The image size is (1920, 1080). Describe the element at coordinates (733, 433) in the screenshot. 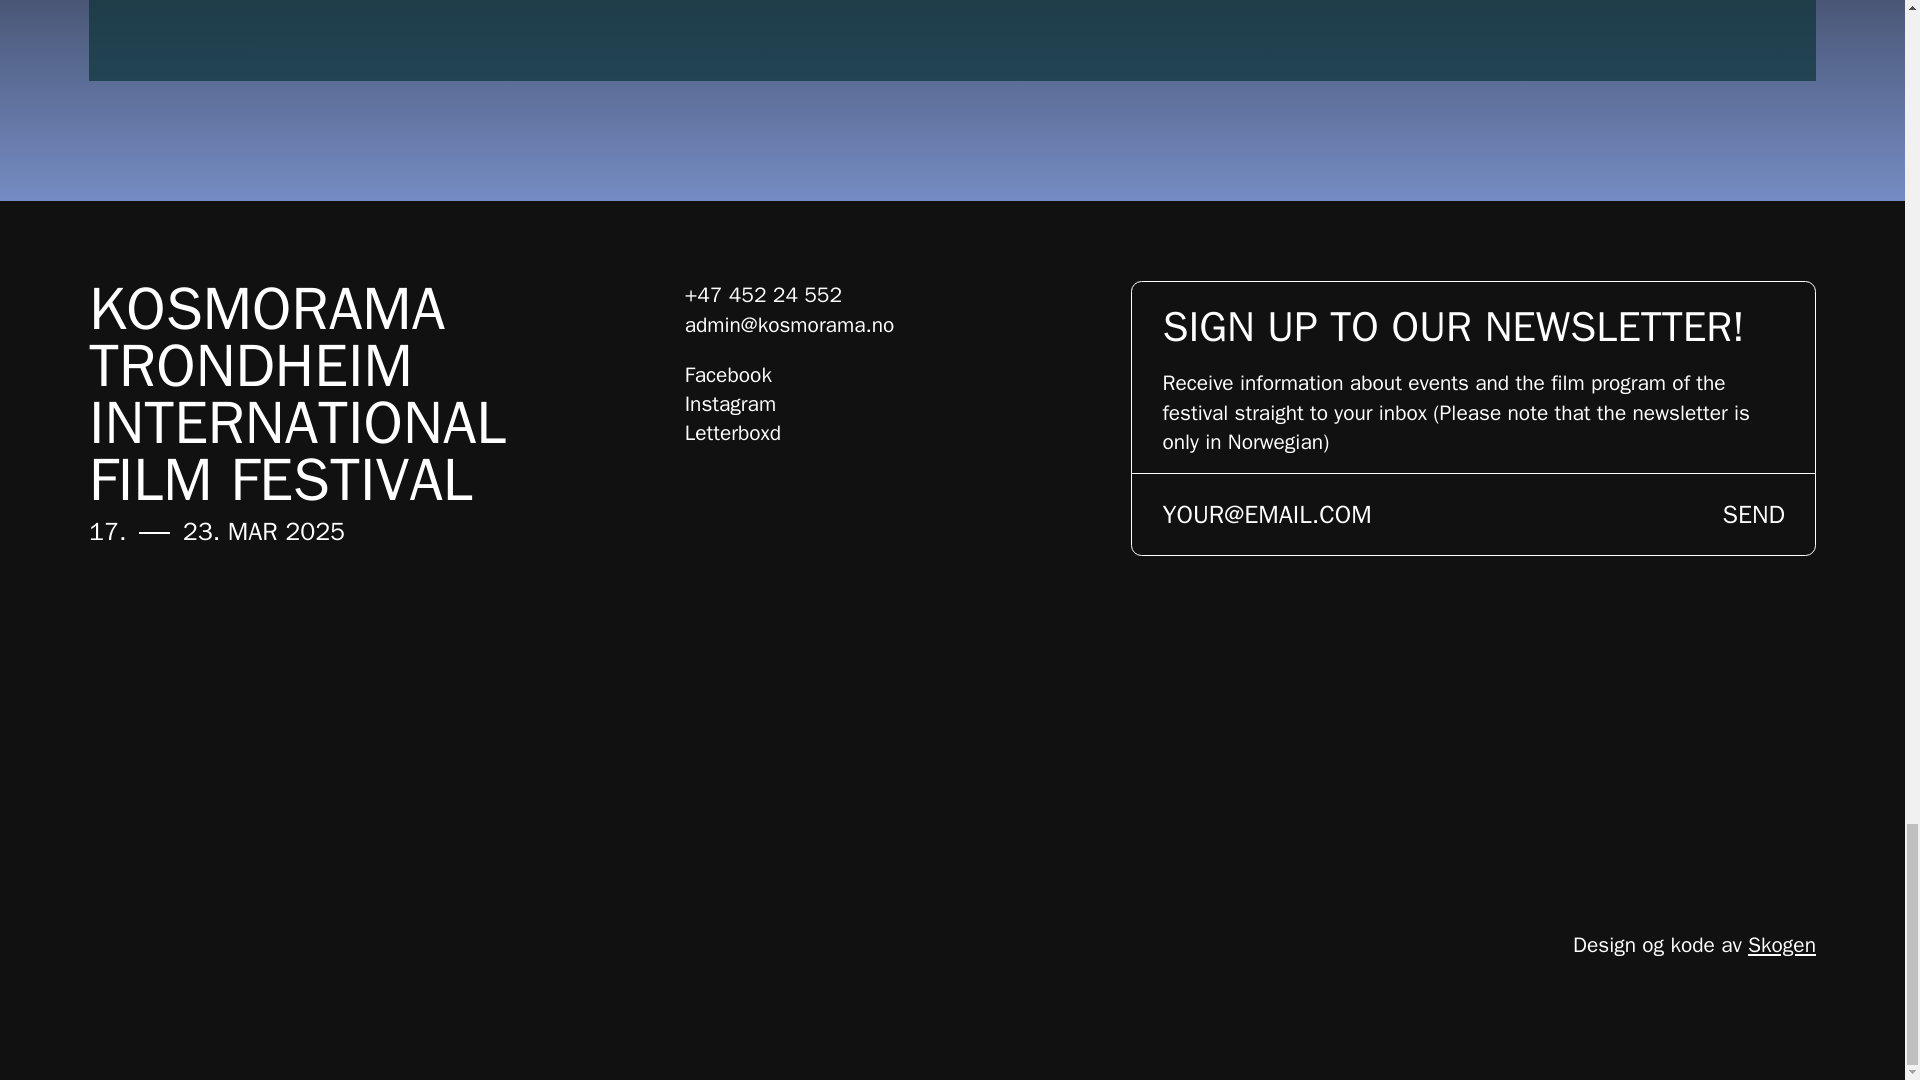

I see `Letterboxd` at that location.